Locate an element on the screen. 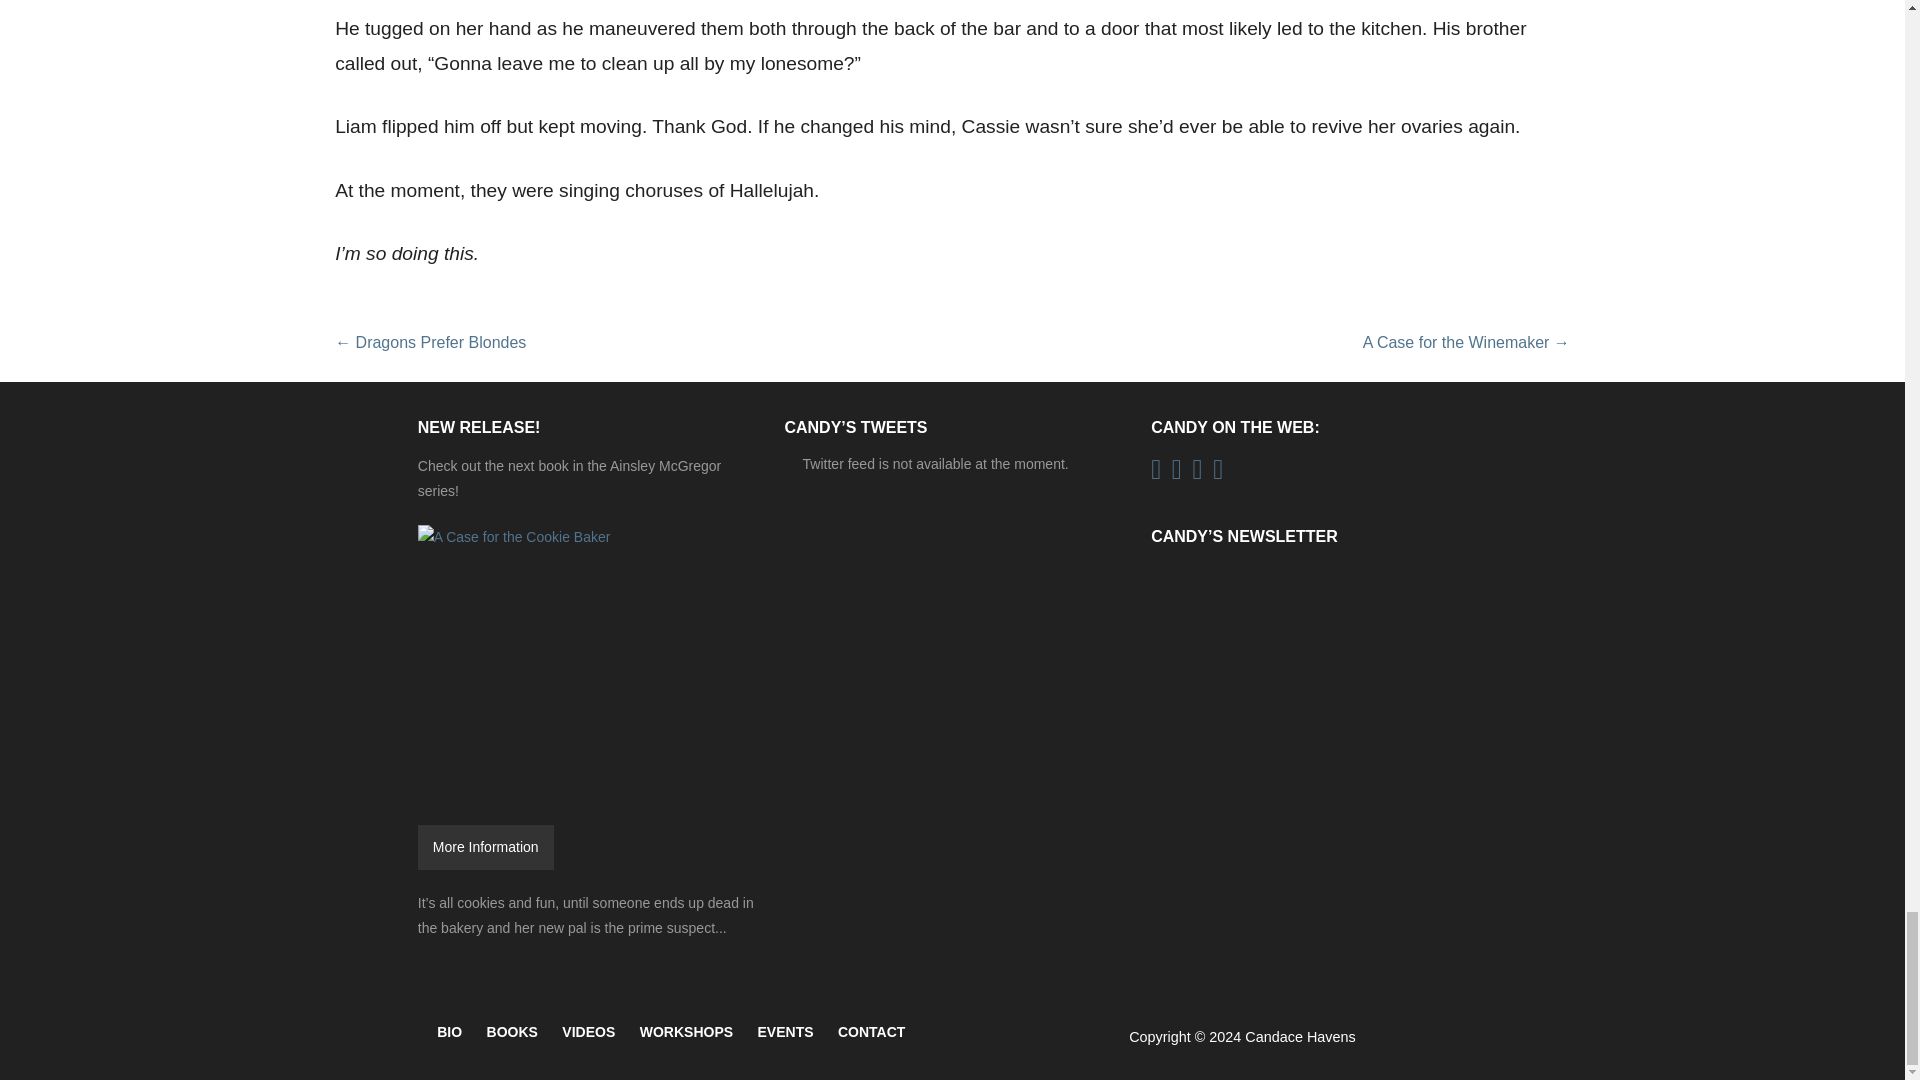  WORKSHOPS is located at coordinates (686, 1034).